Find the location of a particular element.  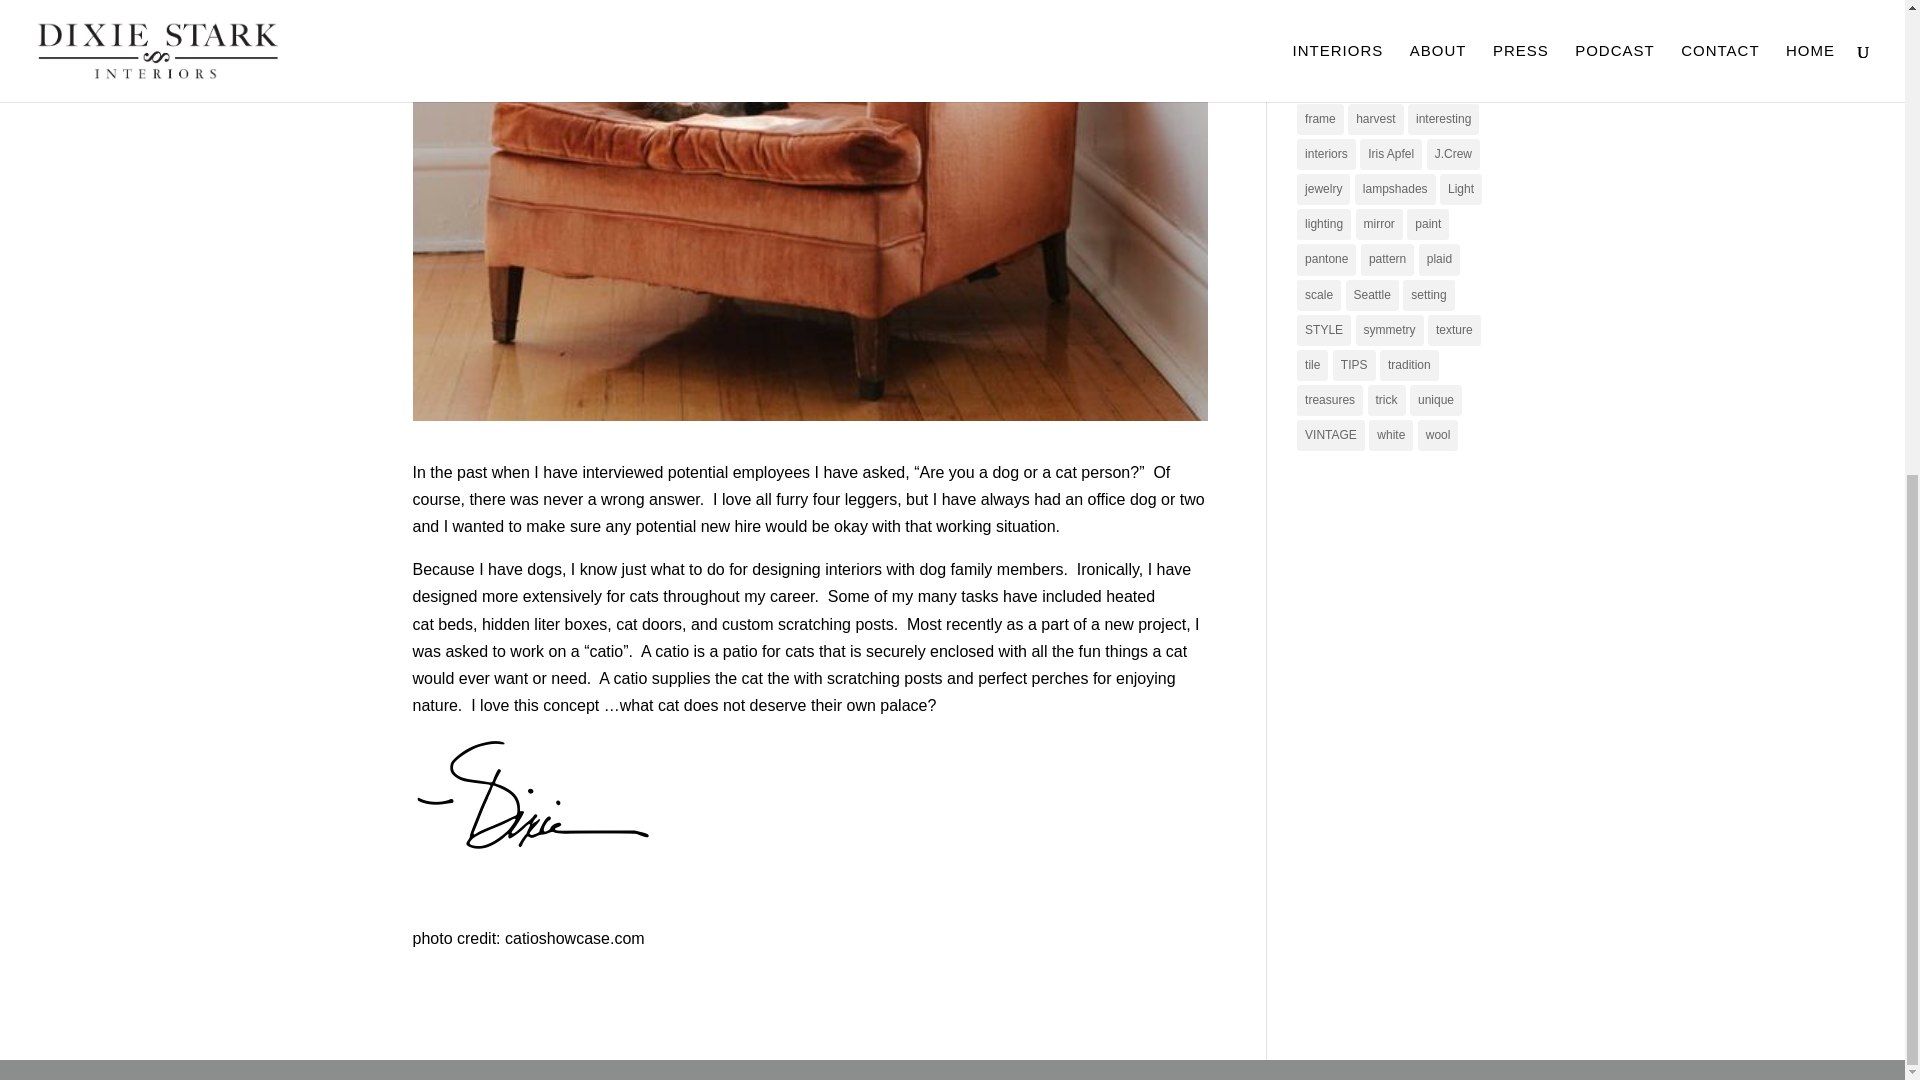

interiors is located at coordinates (1326, 154).